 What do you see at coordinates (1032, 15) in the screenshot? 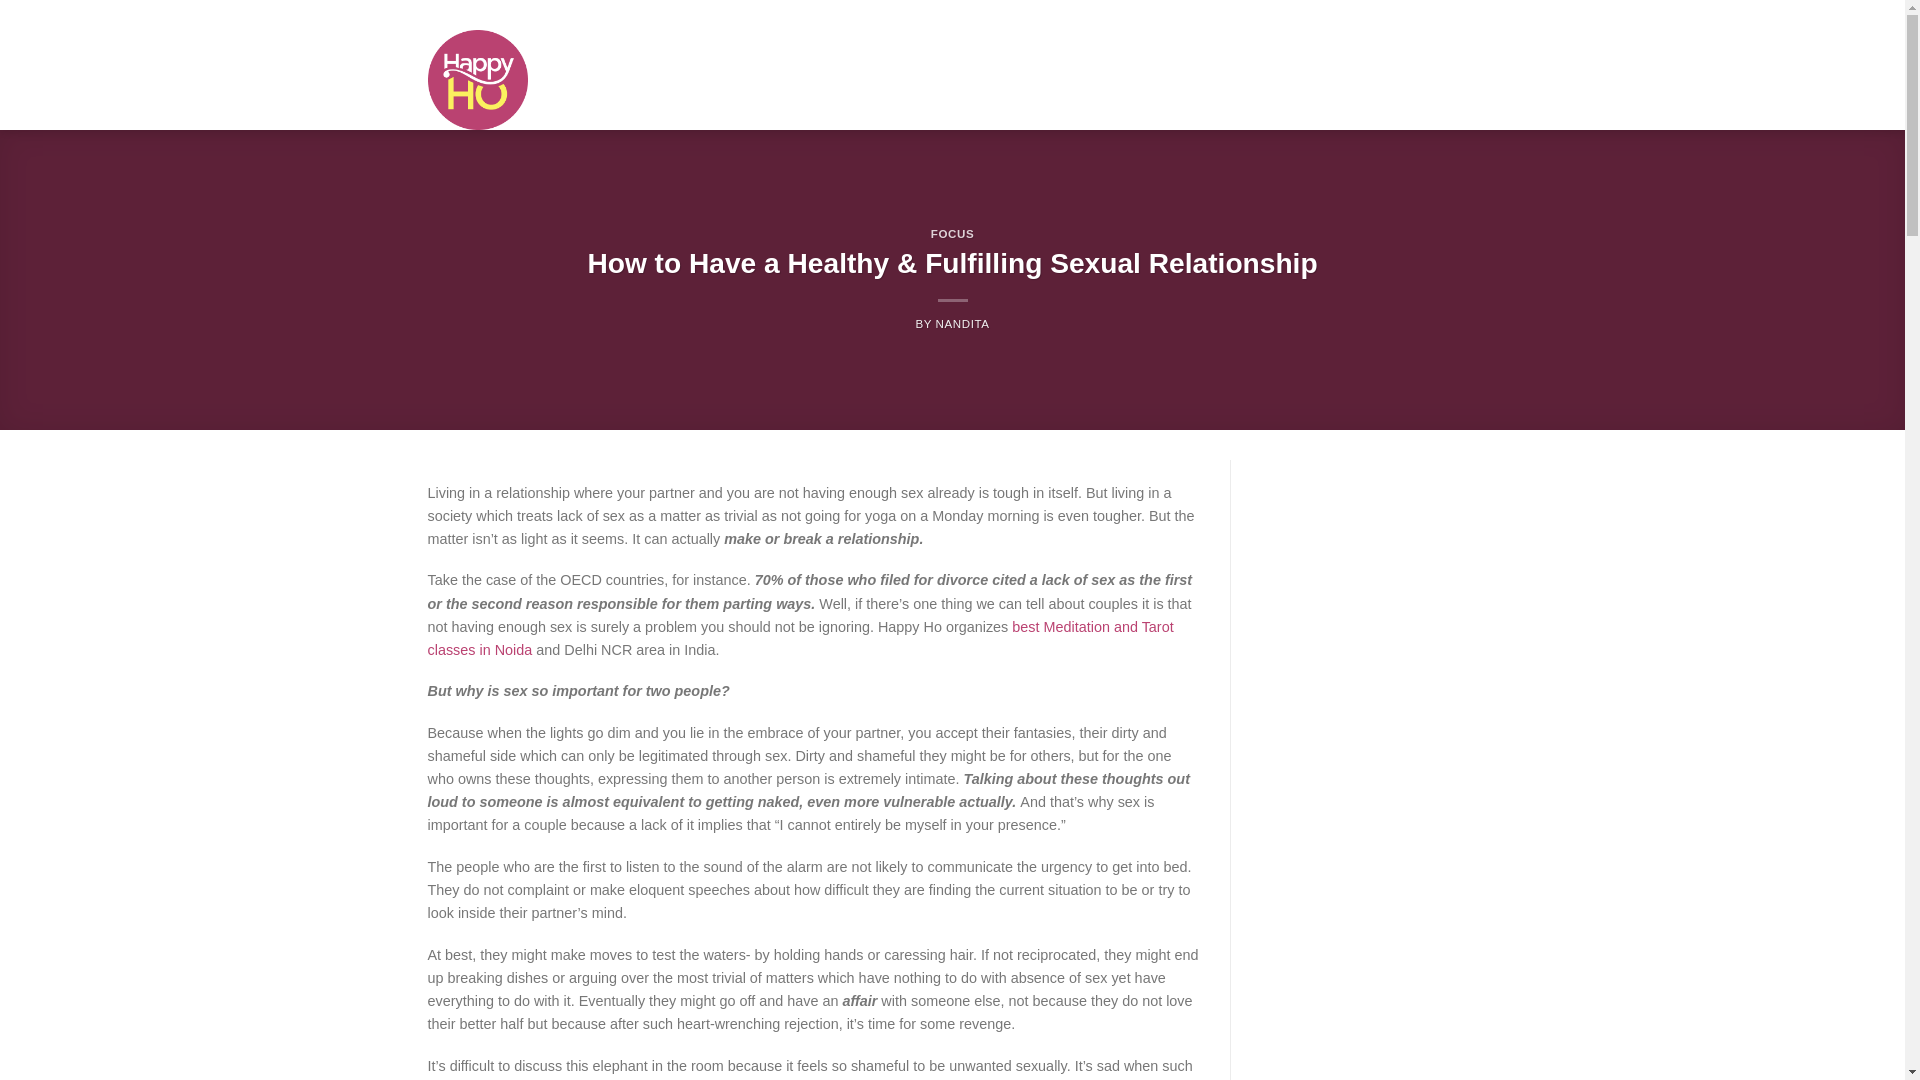
I see `HappyHO Consultants` at bounding box center [1032, 15].